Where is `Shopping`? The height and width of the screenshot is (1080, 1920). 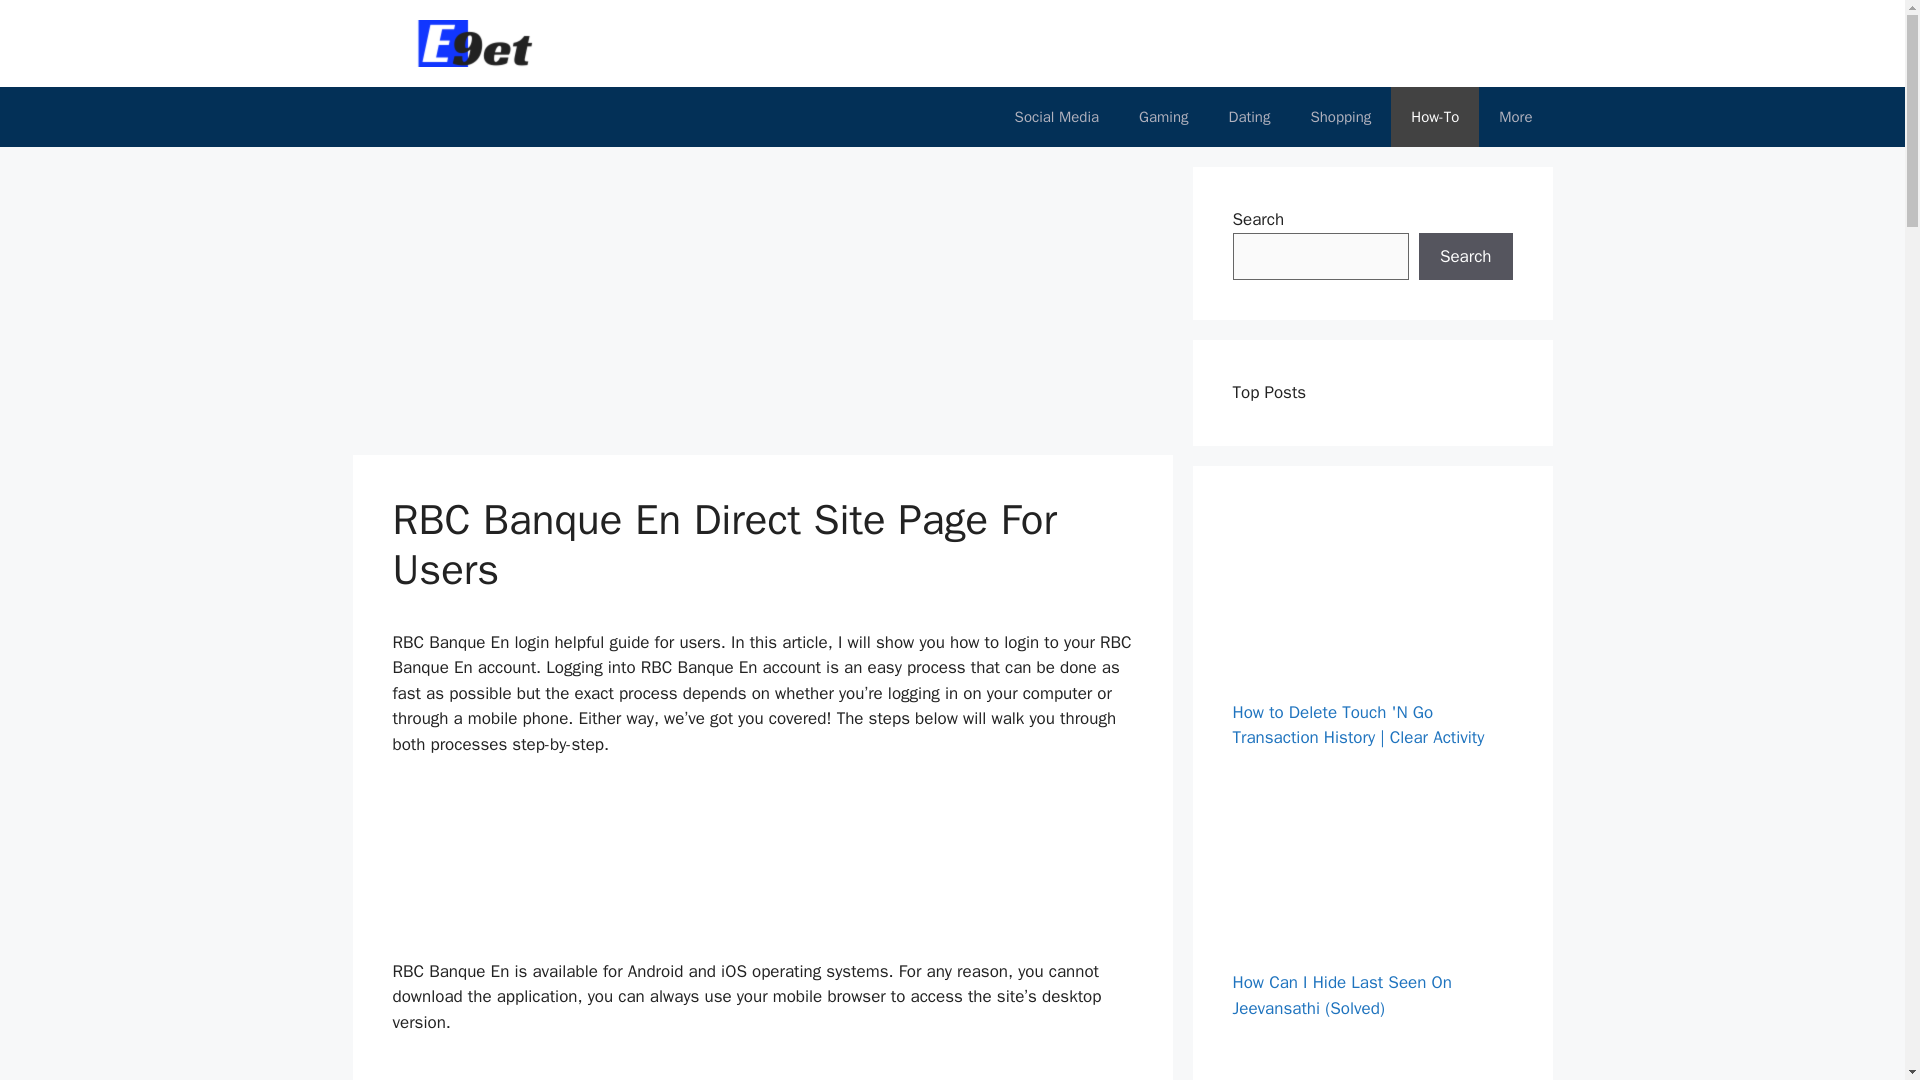
Shopping is located at coordinates (1340, 116).